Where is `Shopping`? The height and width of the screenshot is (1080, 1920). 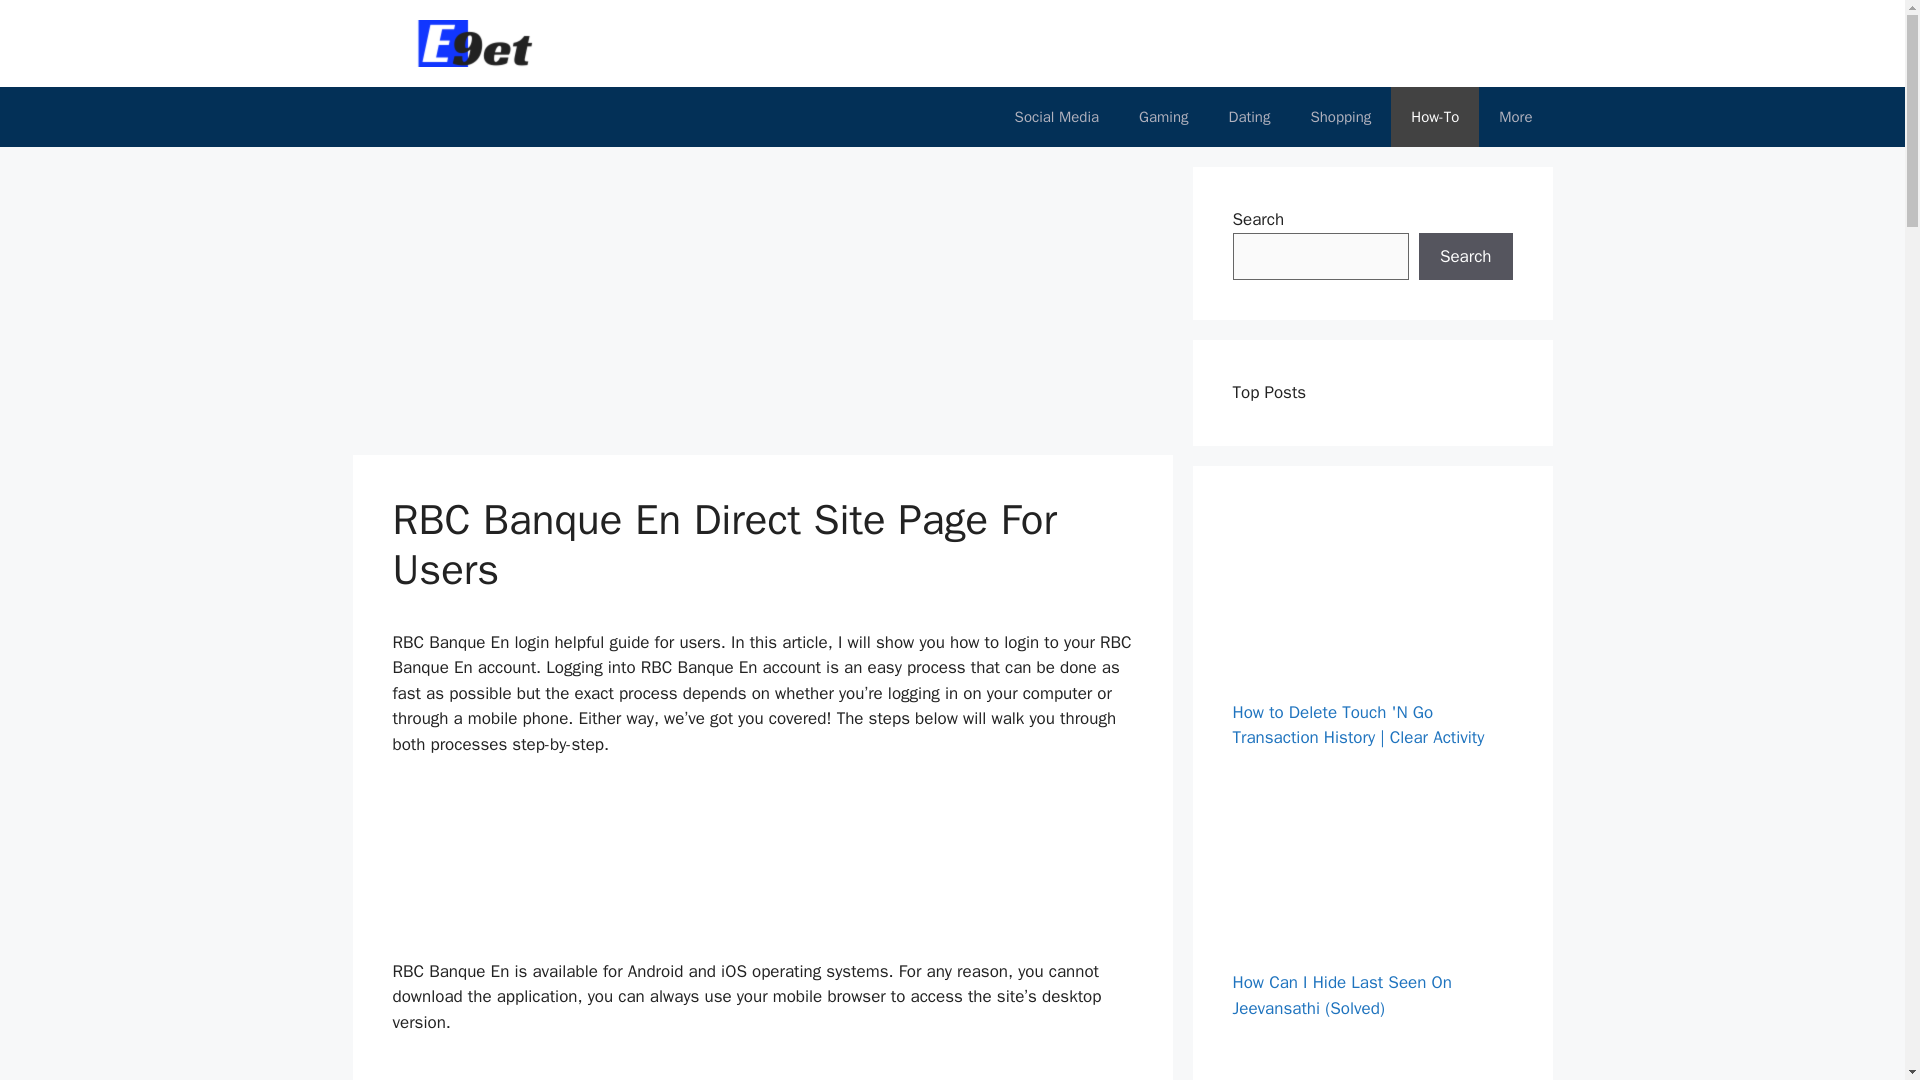
Shopping is located at coordinates (1340, 116).